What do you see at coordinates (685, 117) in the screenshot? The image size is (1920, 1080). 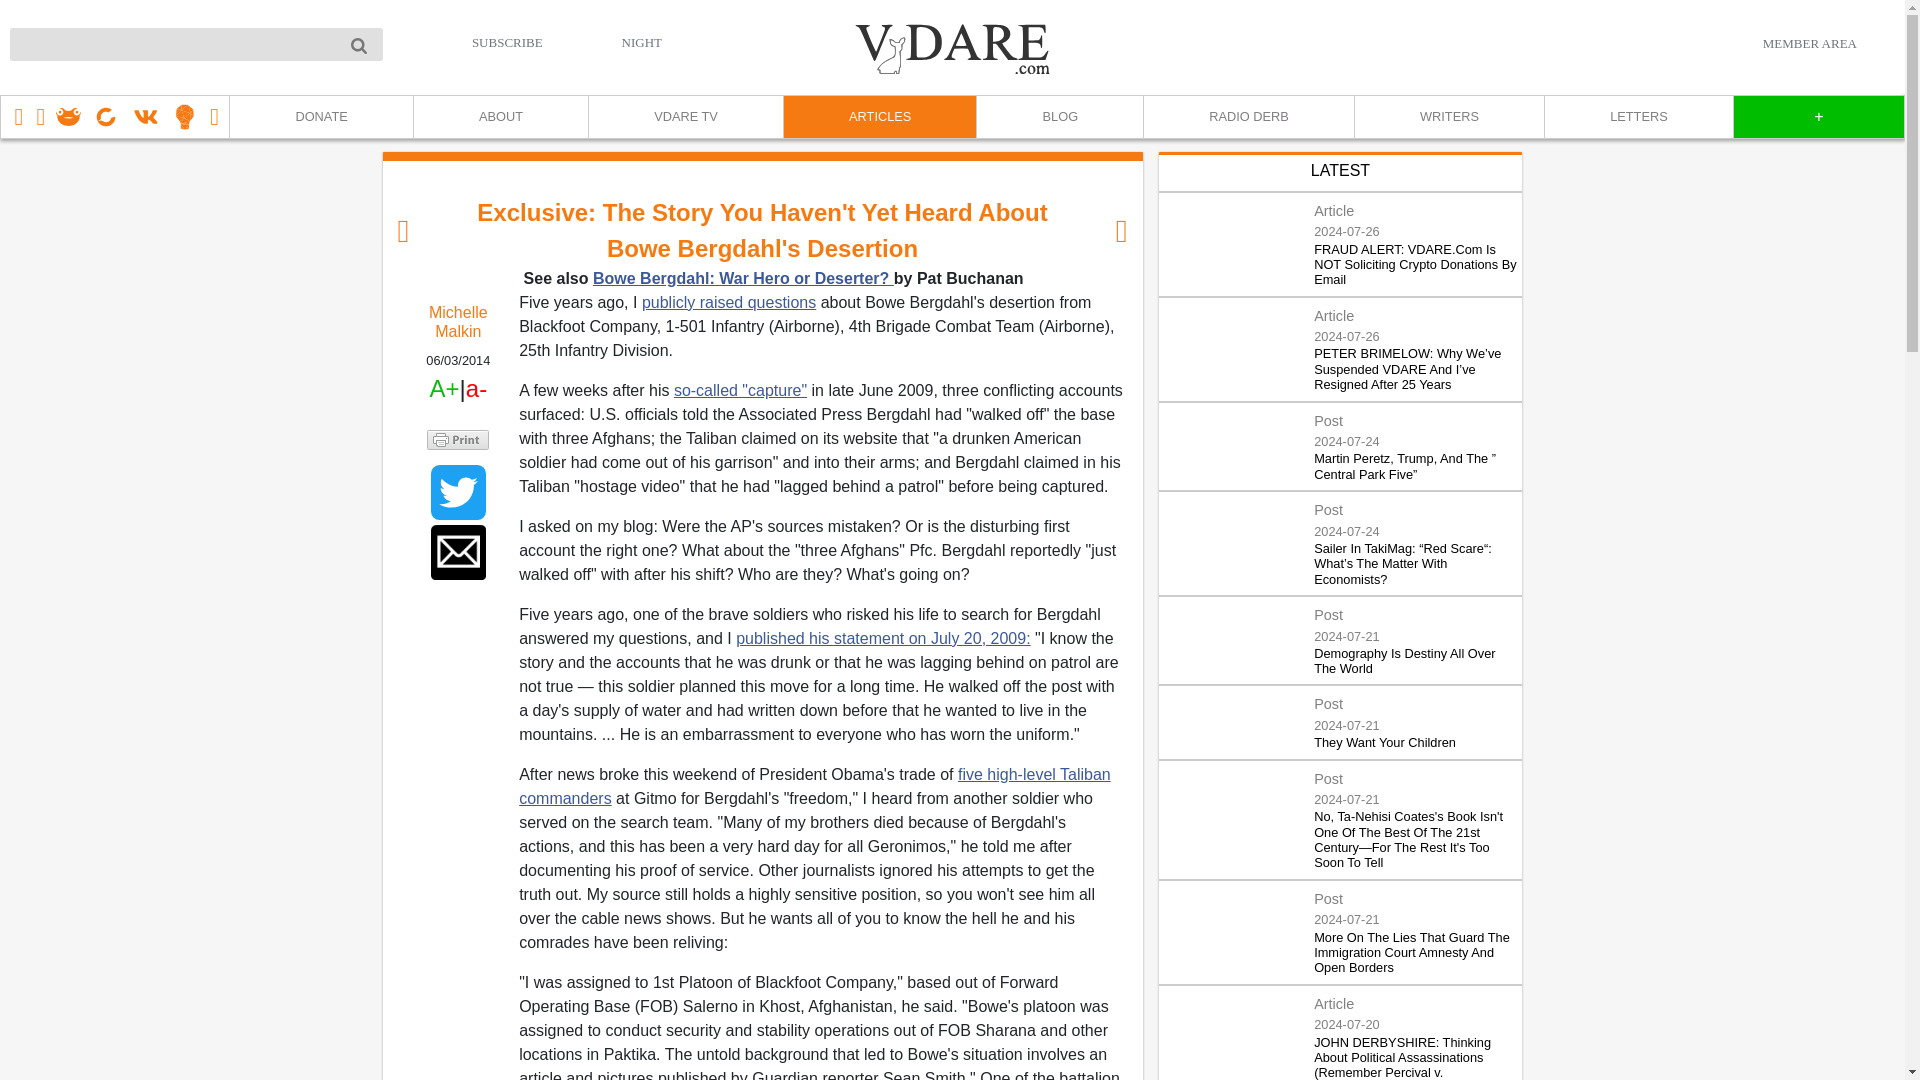 I see `VDARE TV` at bounding box center [685, 117].